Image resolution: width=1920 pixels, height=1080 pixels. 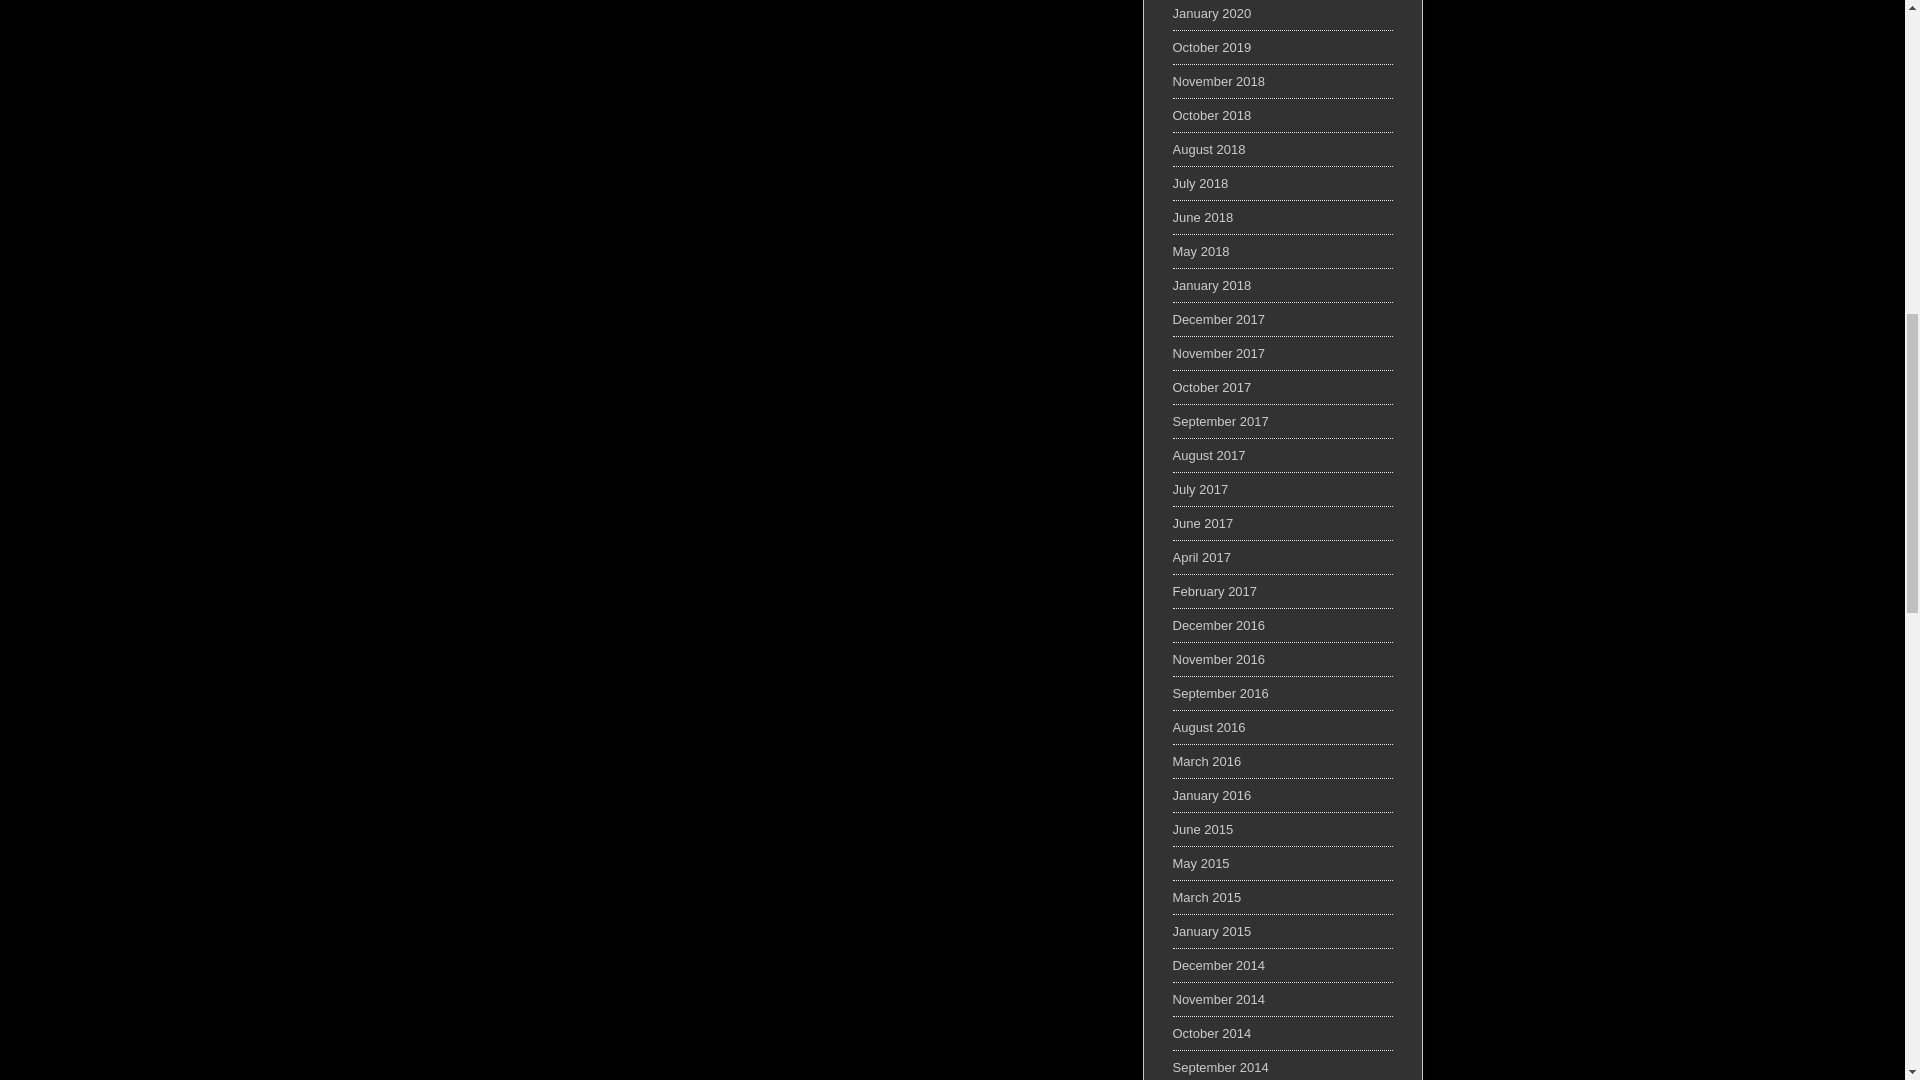 I want to click on October 2019, so click(x=1211, y=47).